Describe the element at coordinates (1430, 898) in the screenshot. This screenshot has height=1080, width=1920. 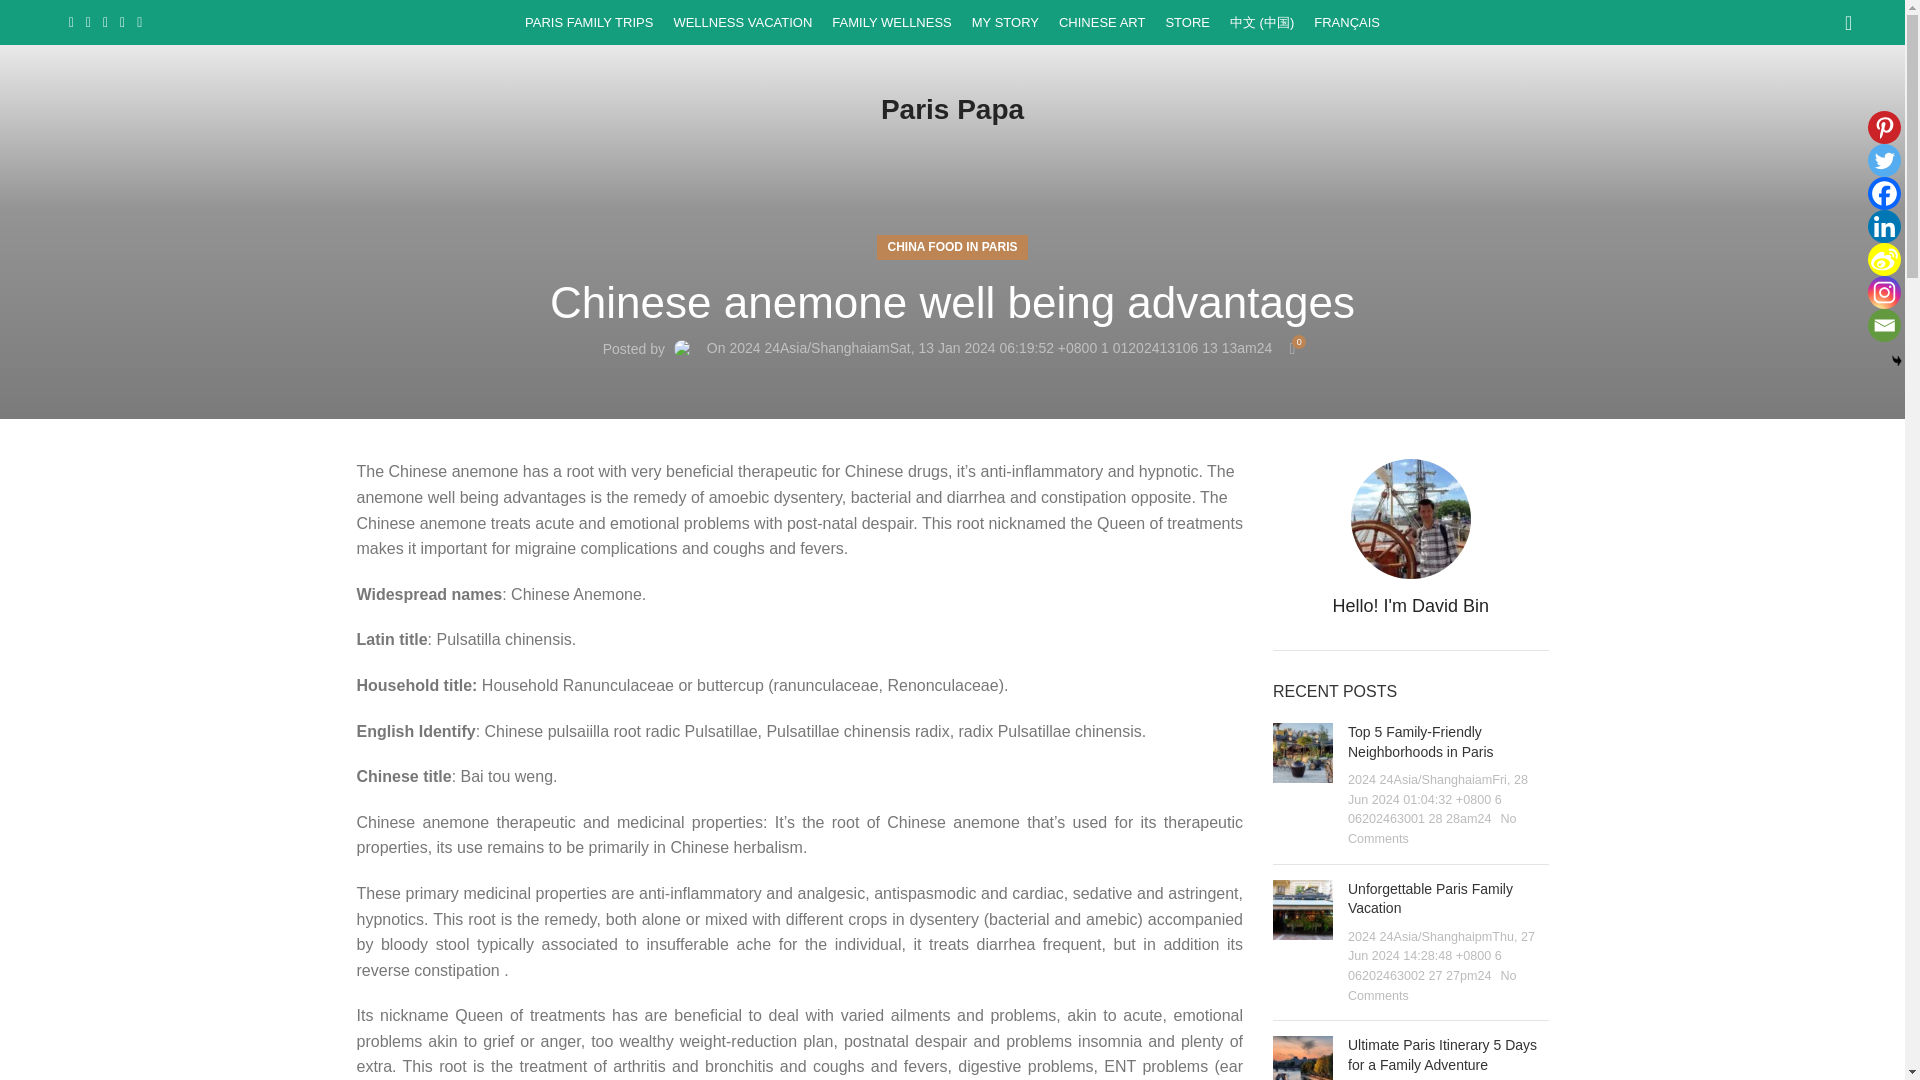
I see `Permalink to Unforgettable Paris Family Vacation` at that location.